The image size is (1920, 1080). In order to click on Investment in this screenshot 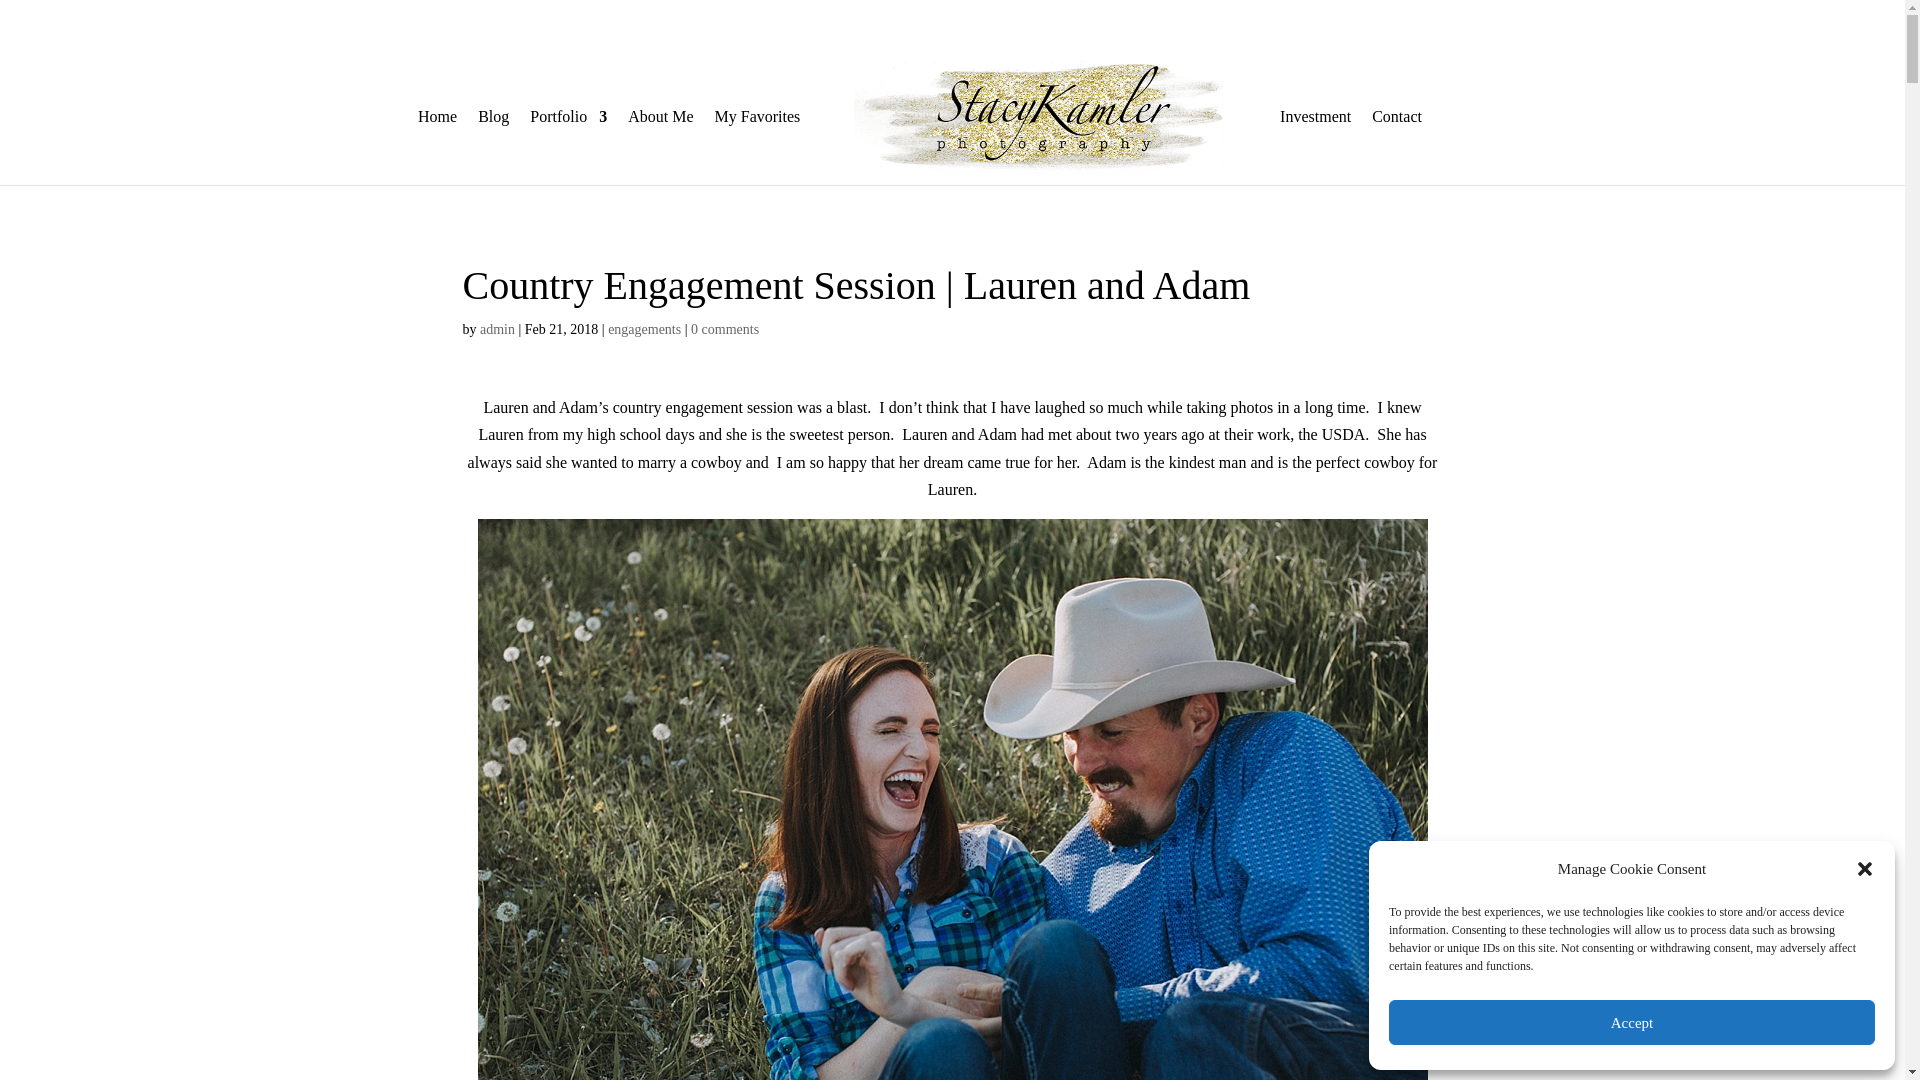, I will do `click(1316, 147)`.